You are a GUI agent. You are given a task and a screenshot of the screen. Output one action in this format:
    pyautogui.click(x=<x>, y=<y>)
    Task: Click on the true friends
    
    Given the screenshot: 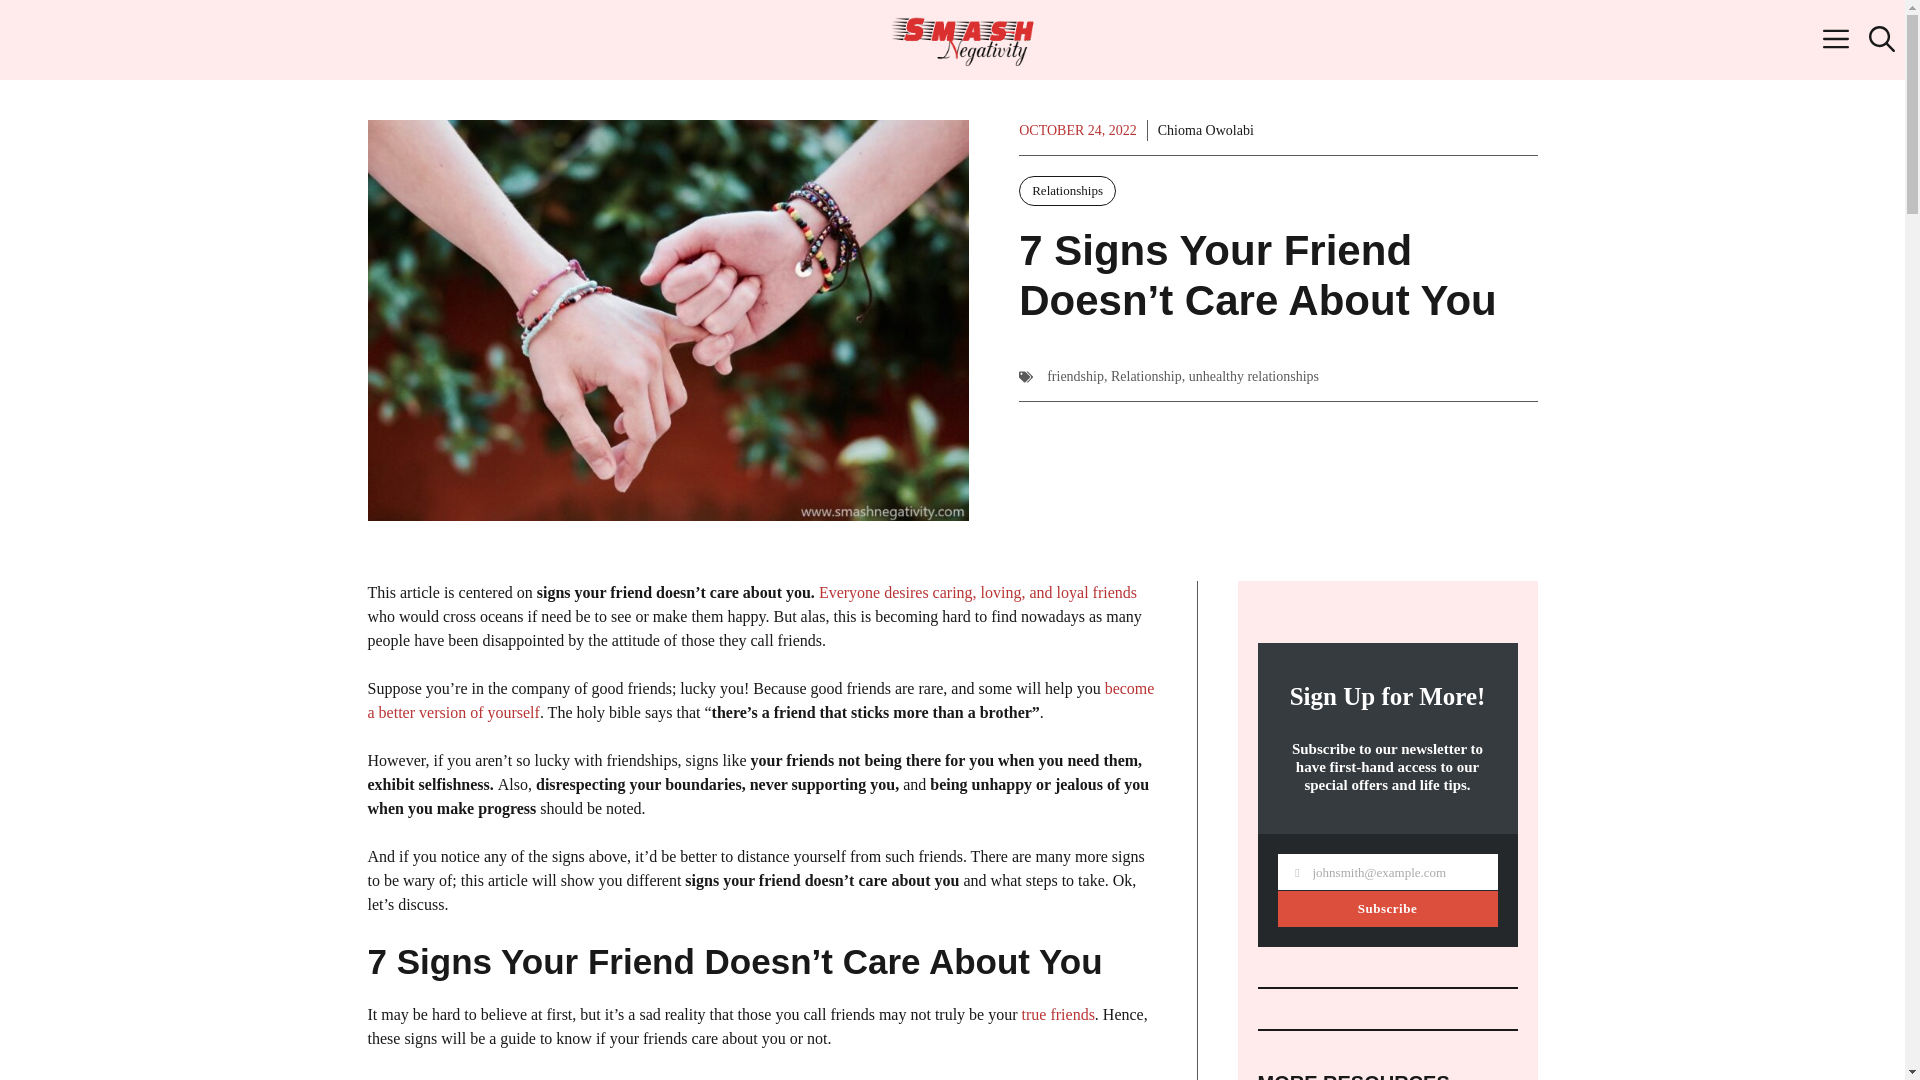 What is the action you would take?
    pyautogui.click(x=1058, y=1014)
    